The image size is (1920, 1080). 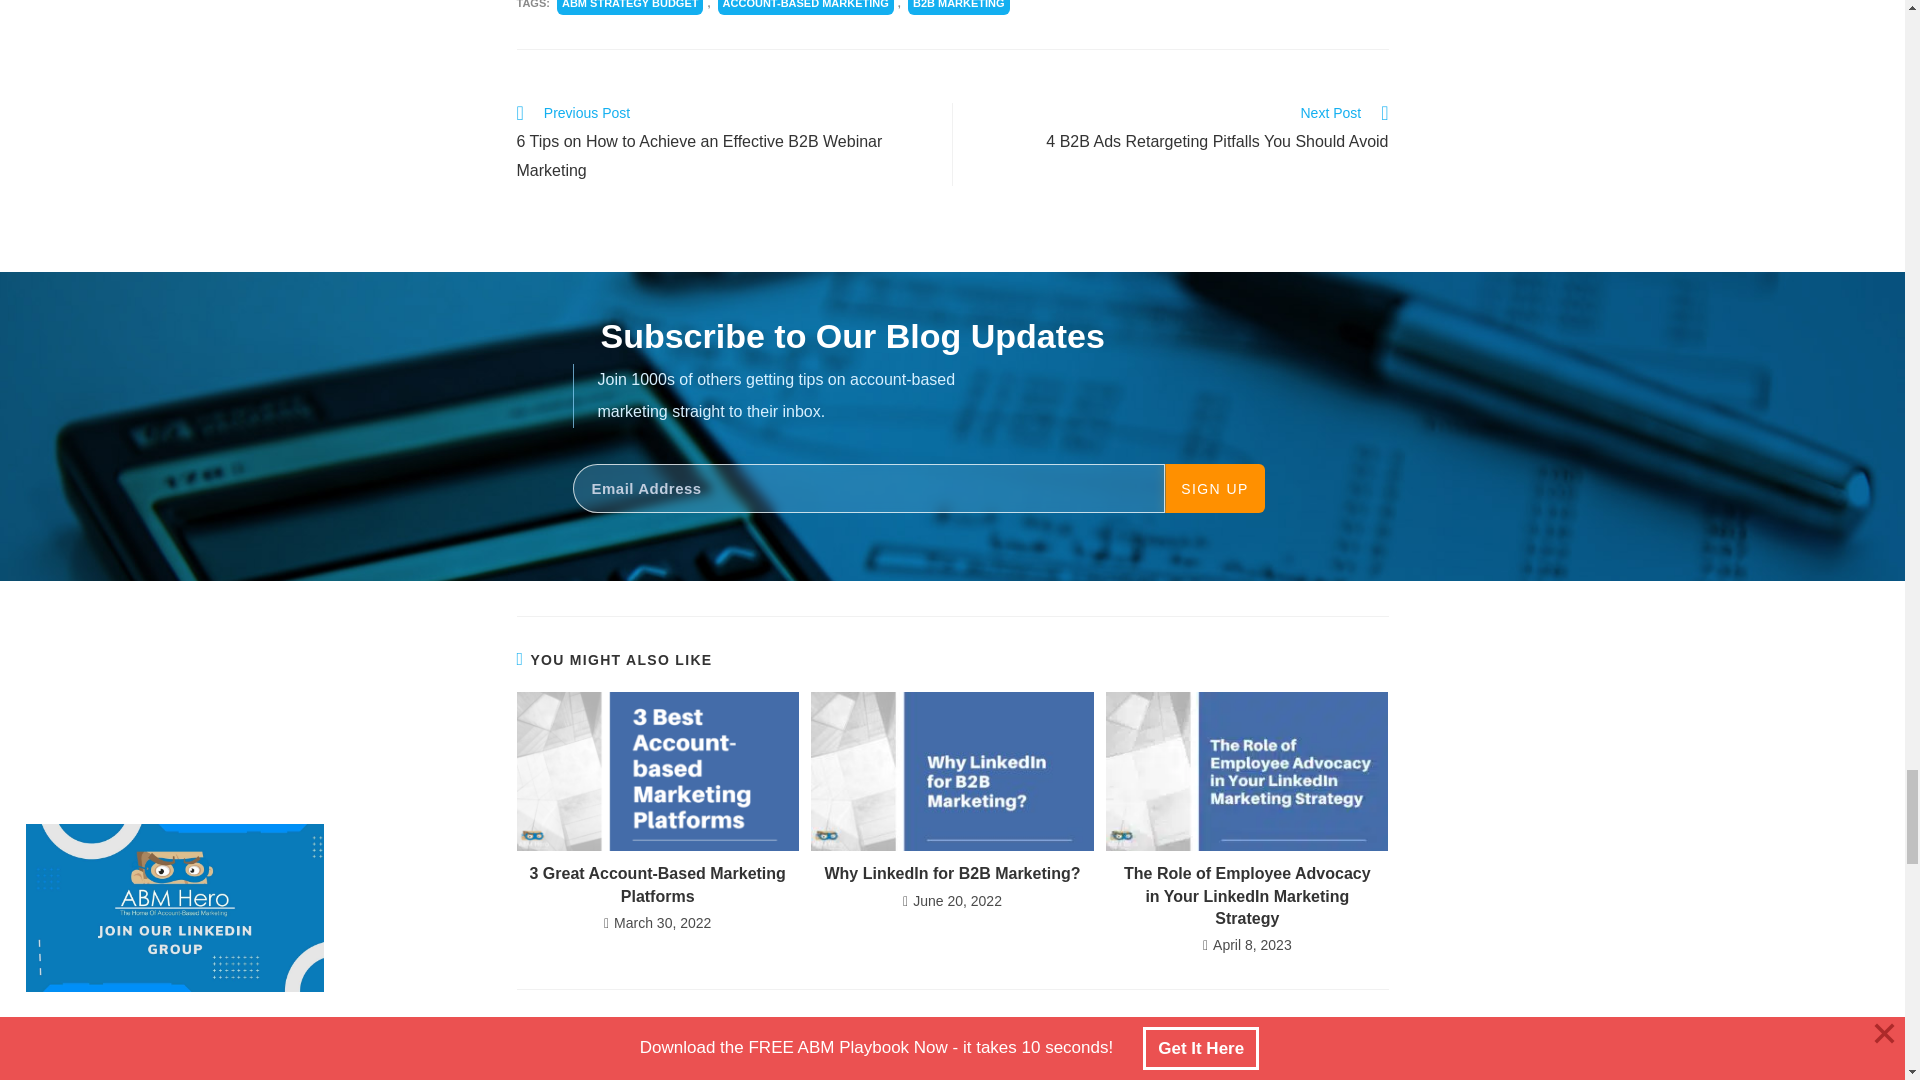 I want to click on Sign up, so click(x=1214, y=488).